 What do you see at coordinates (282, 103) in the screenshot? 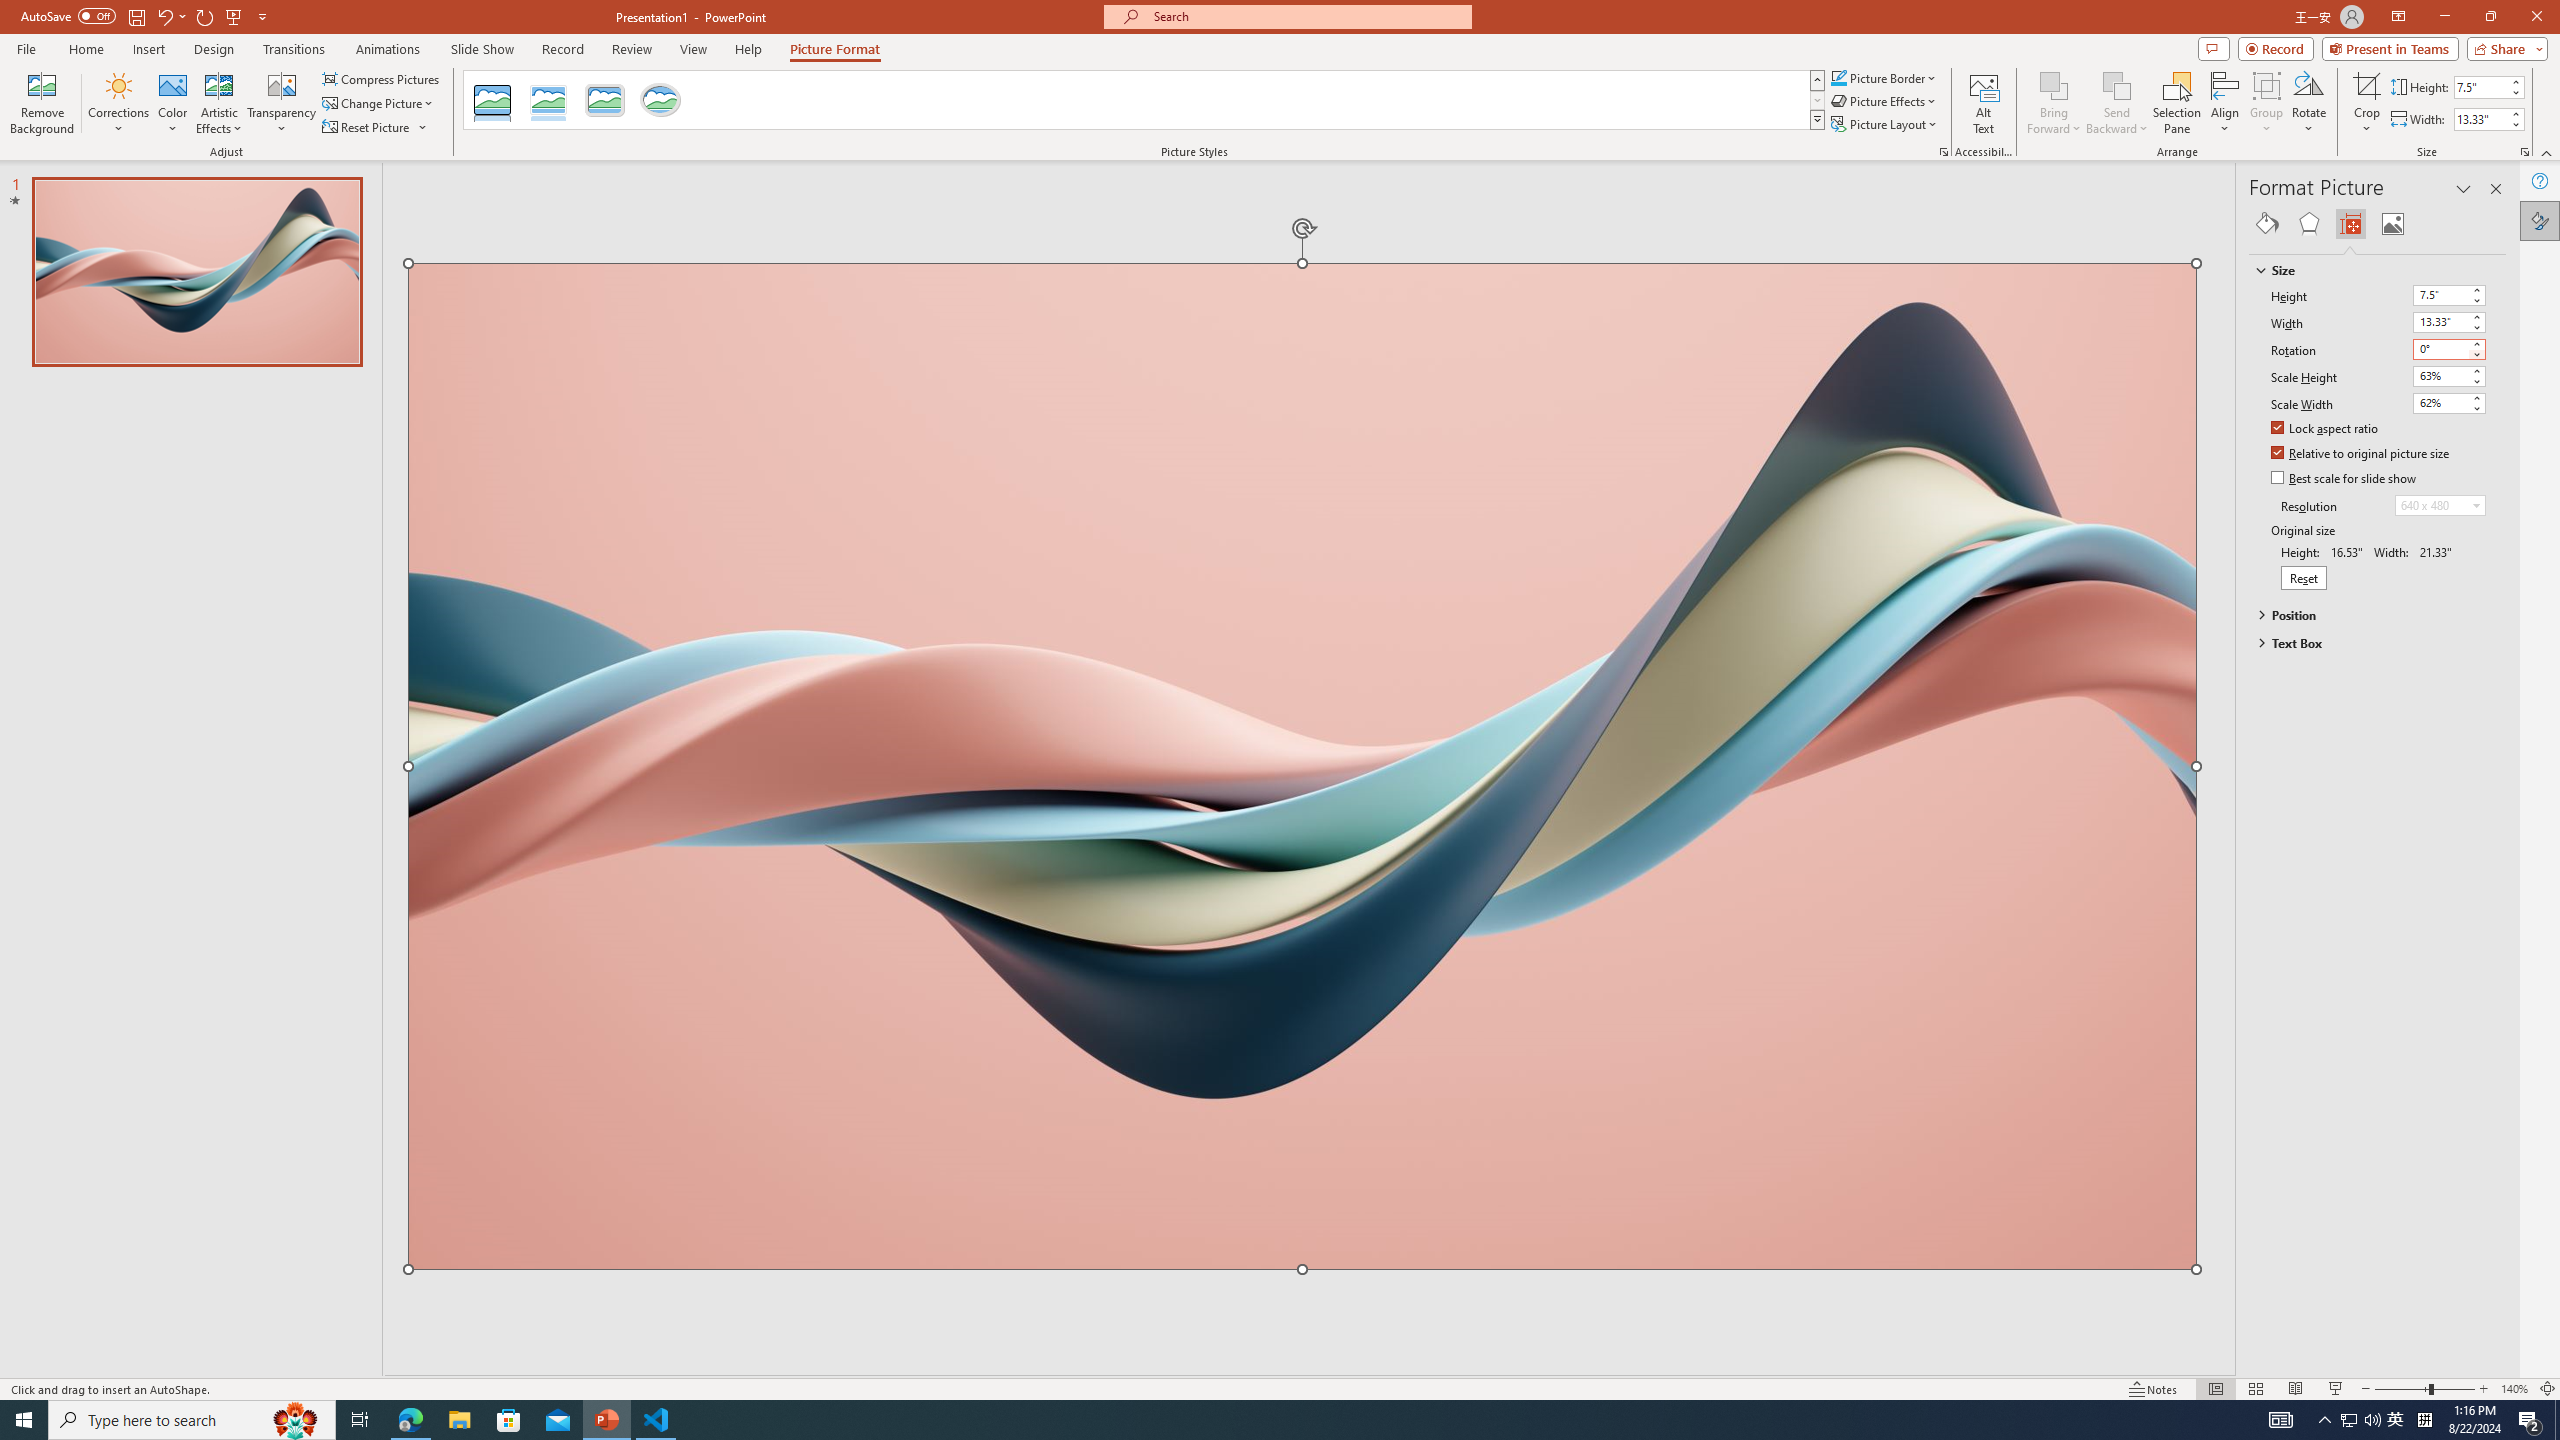
I see `Transparency` at bounding box center [282, 103].